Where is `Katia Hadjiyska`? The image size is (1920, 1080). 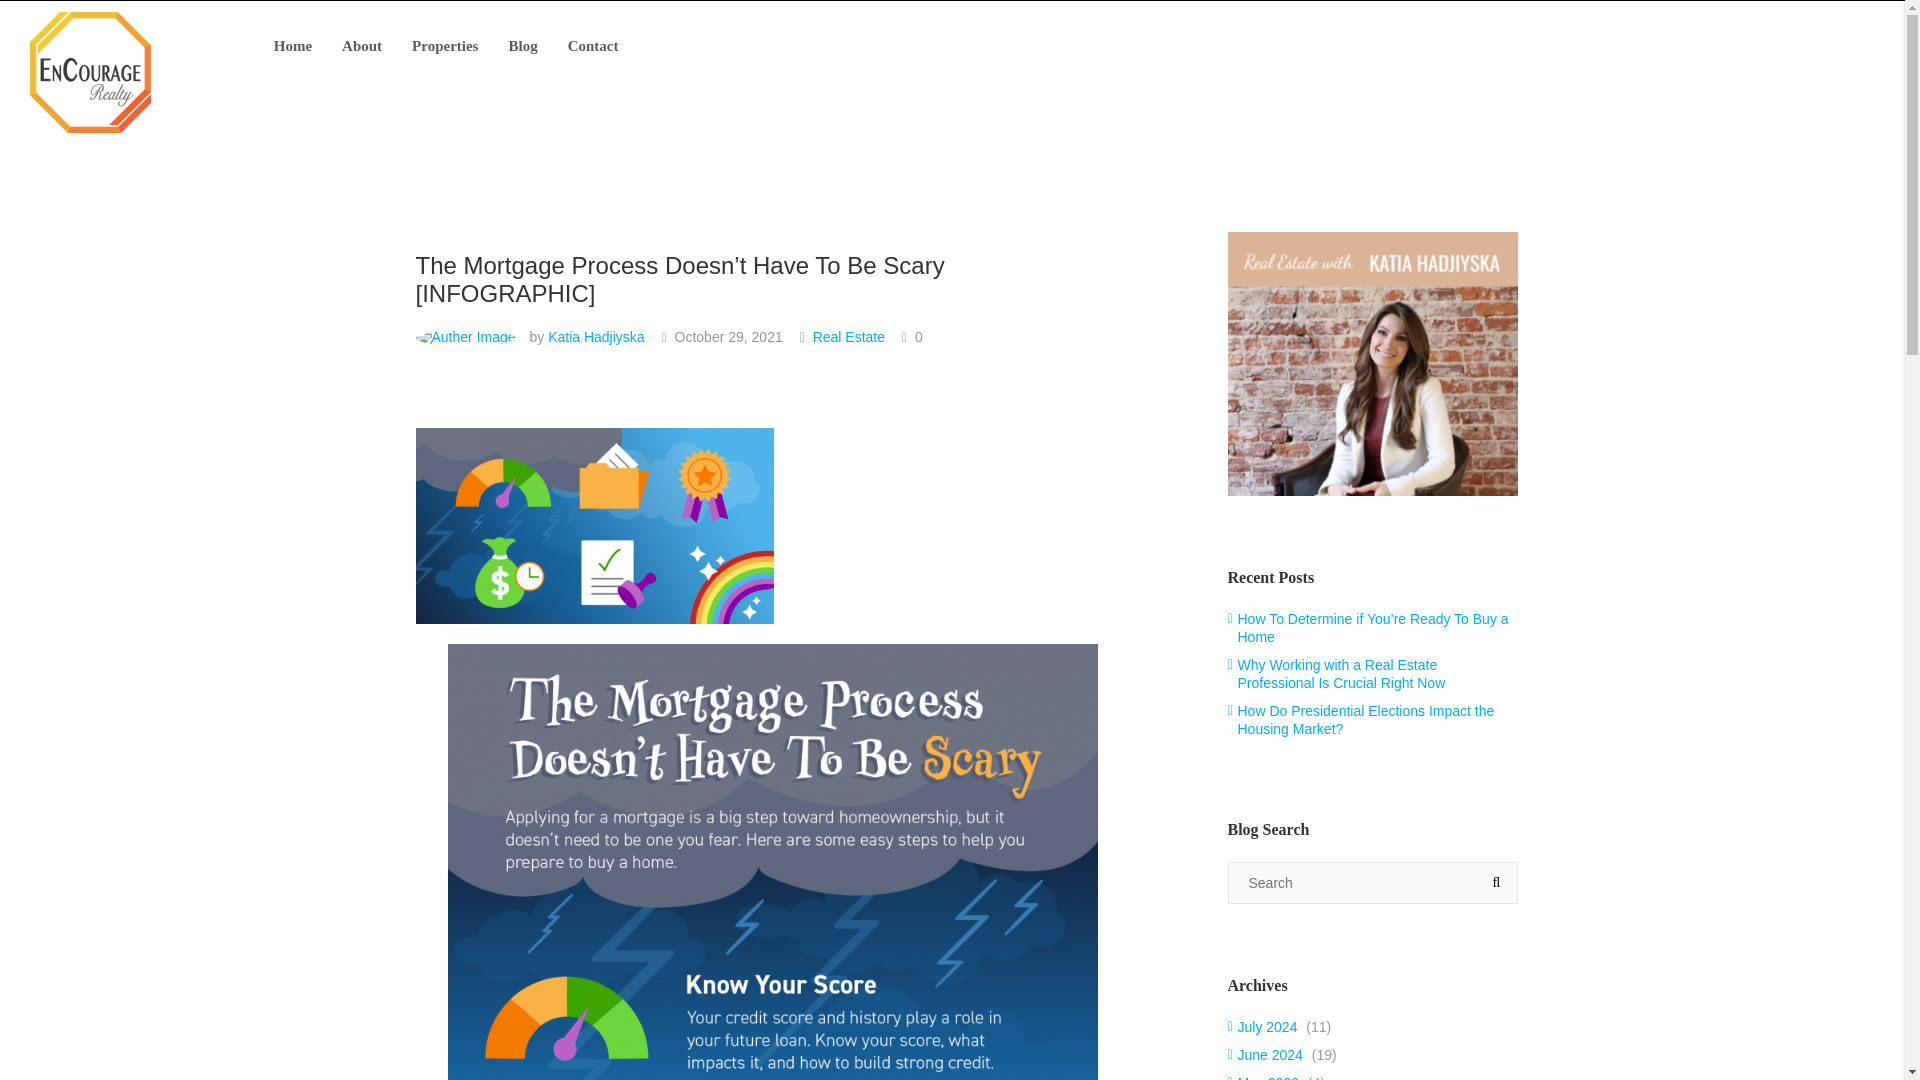 Katia Hadjiyska is located at coordinates (596, 336).